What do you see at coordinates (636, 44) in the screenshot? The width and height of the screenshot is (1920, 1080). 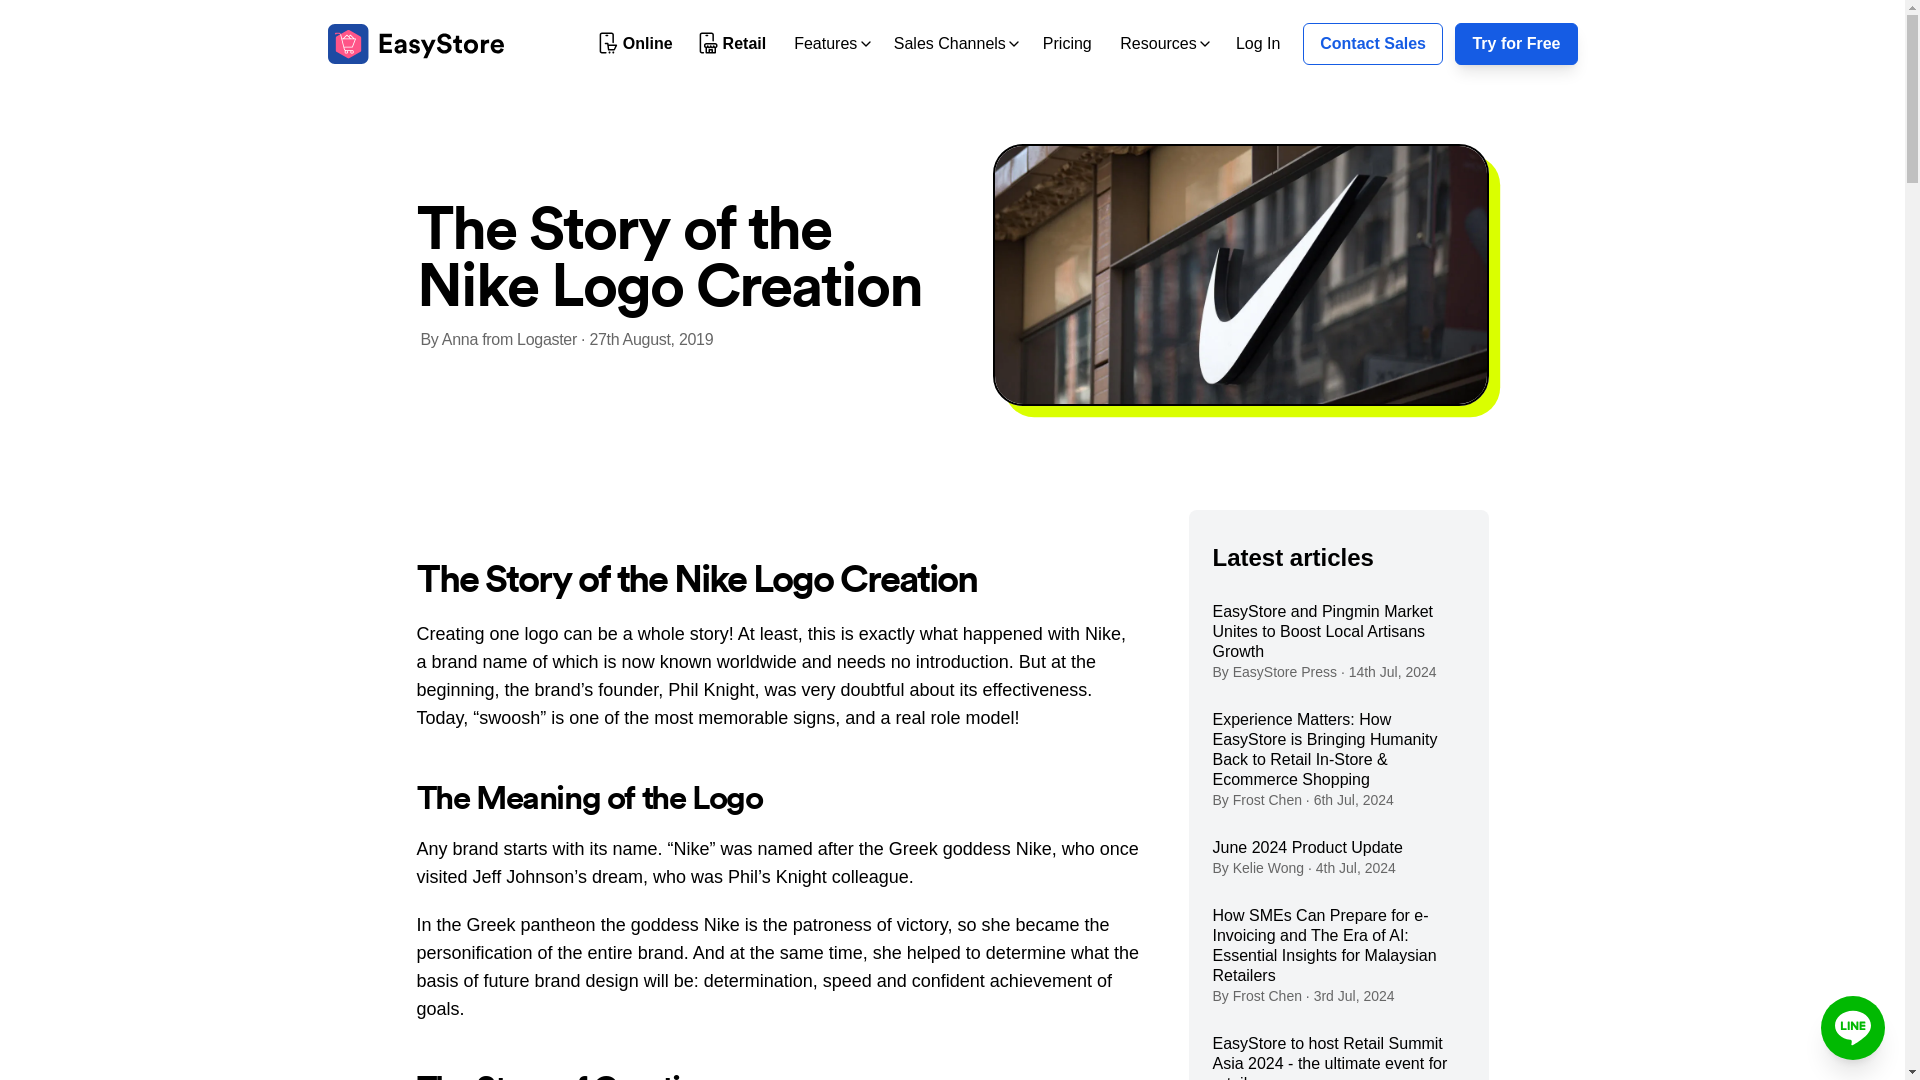 I see `Online` at bounding box center [636, 44].